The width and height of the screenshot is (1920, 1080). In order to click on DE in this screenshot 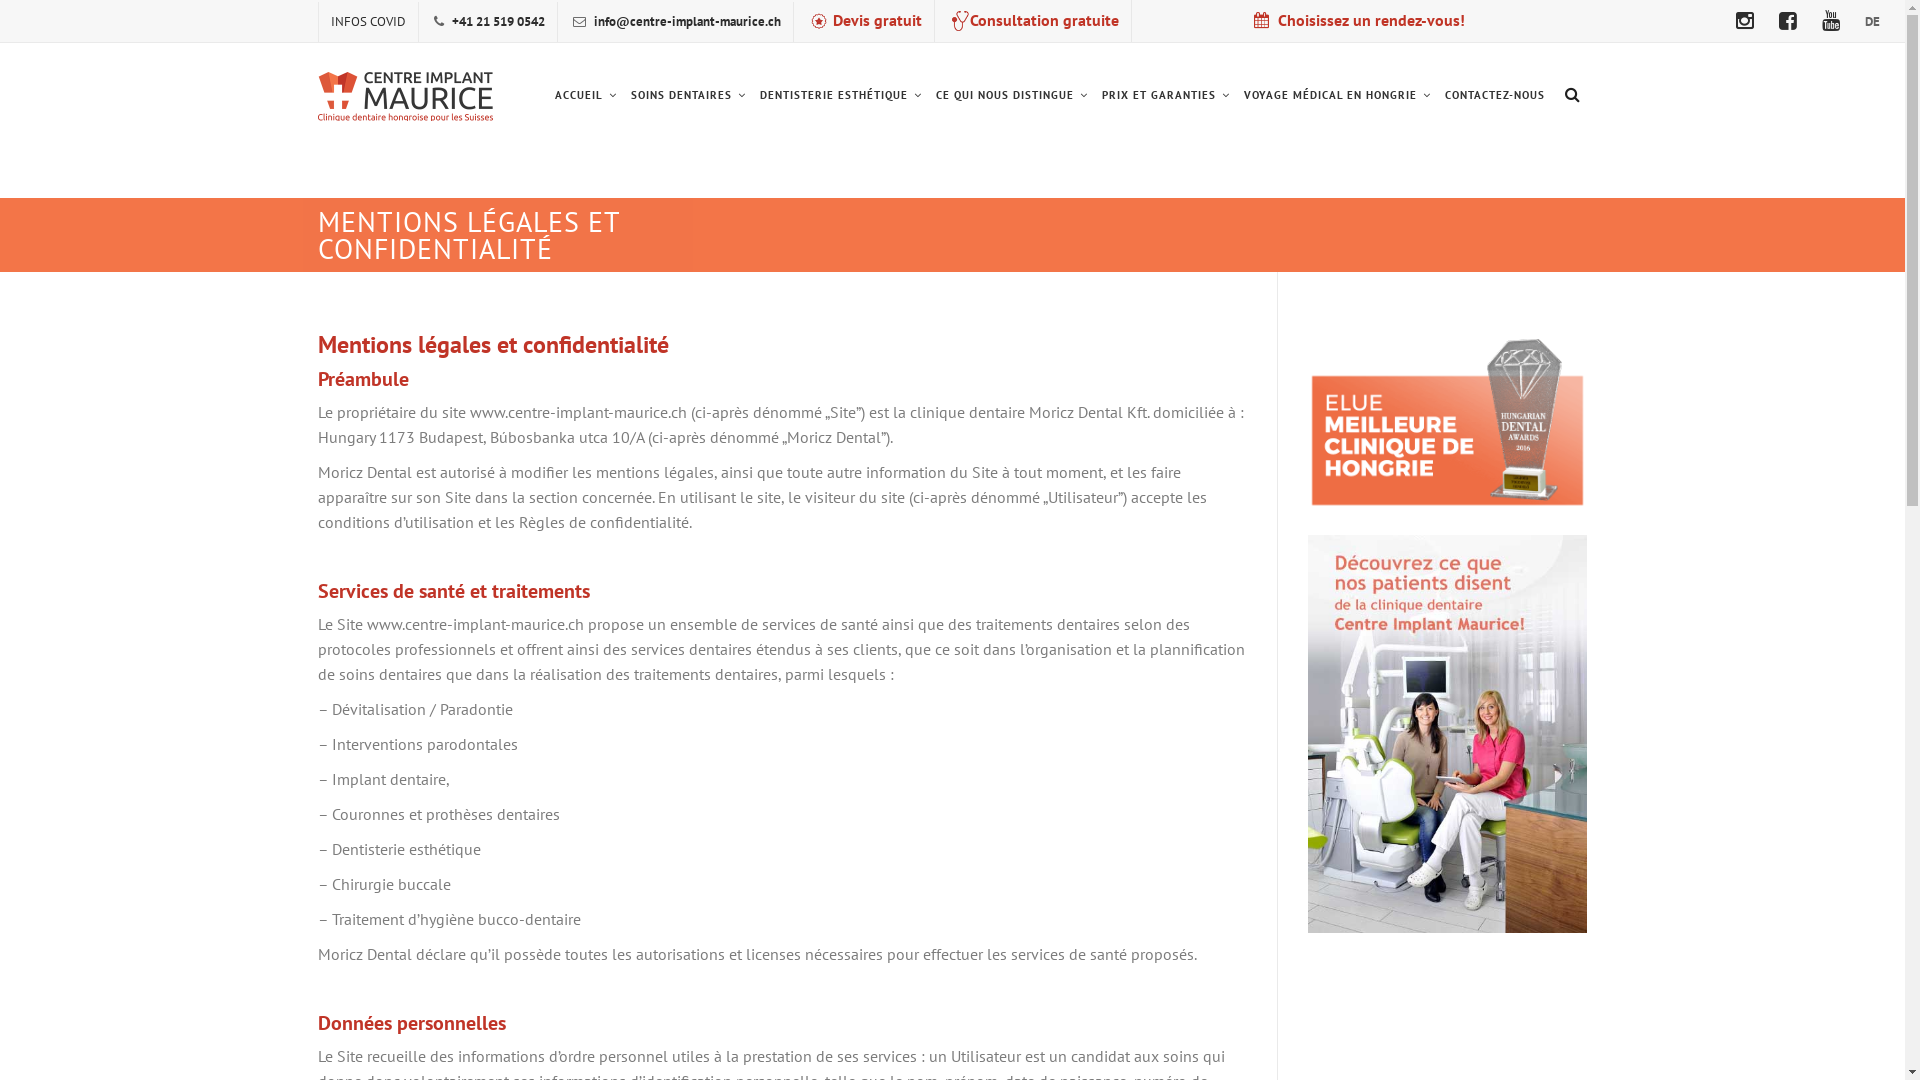, I will do `click(1872, 22)`.